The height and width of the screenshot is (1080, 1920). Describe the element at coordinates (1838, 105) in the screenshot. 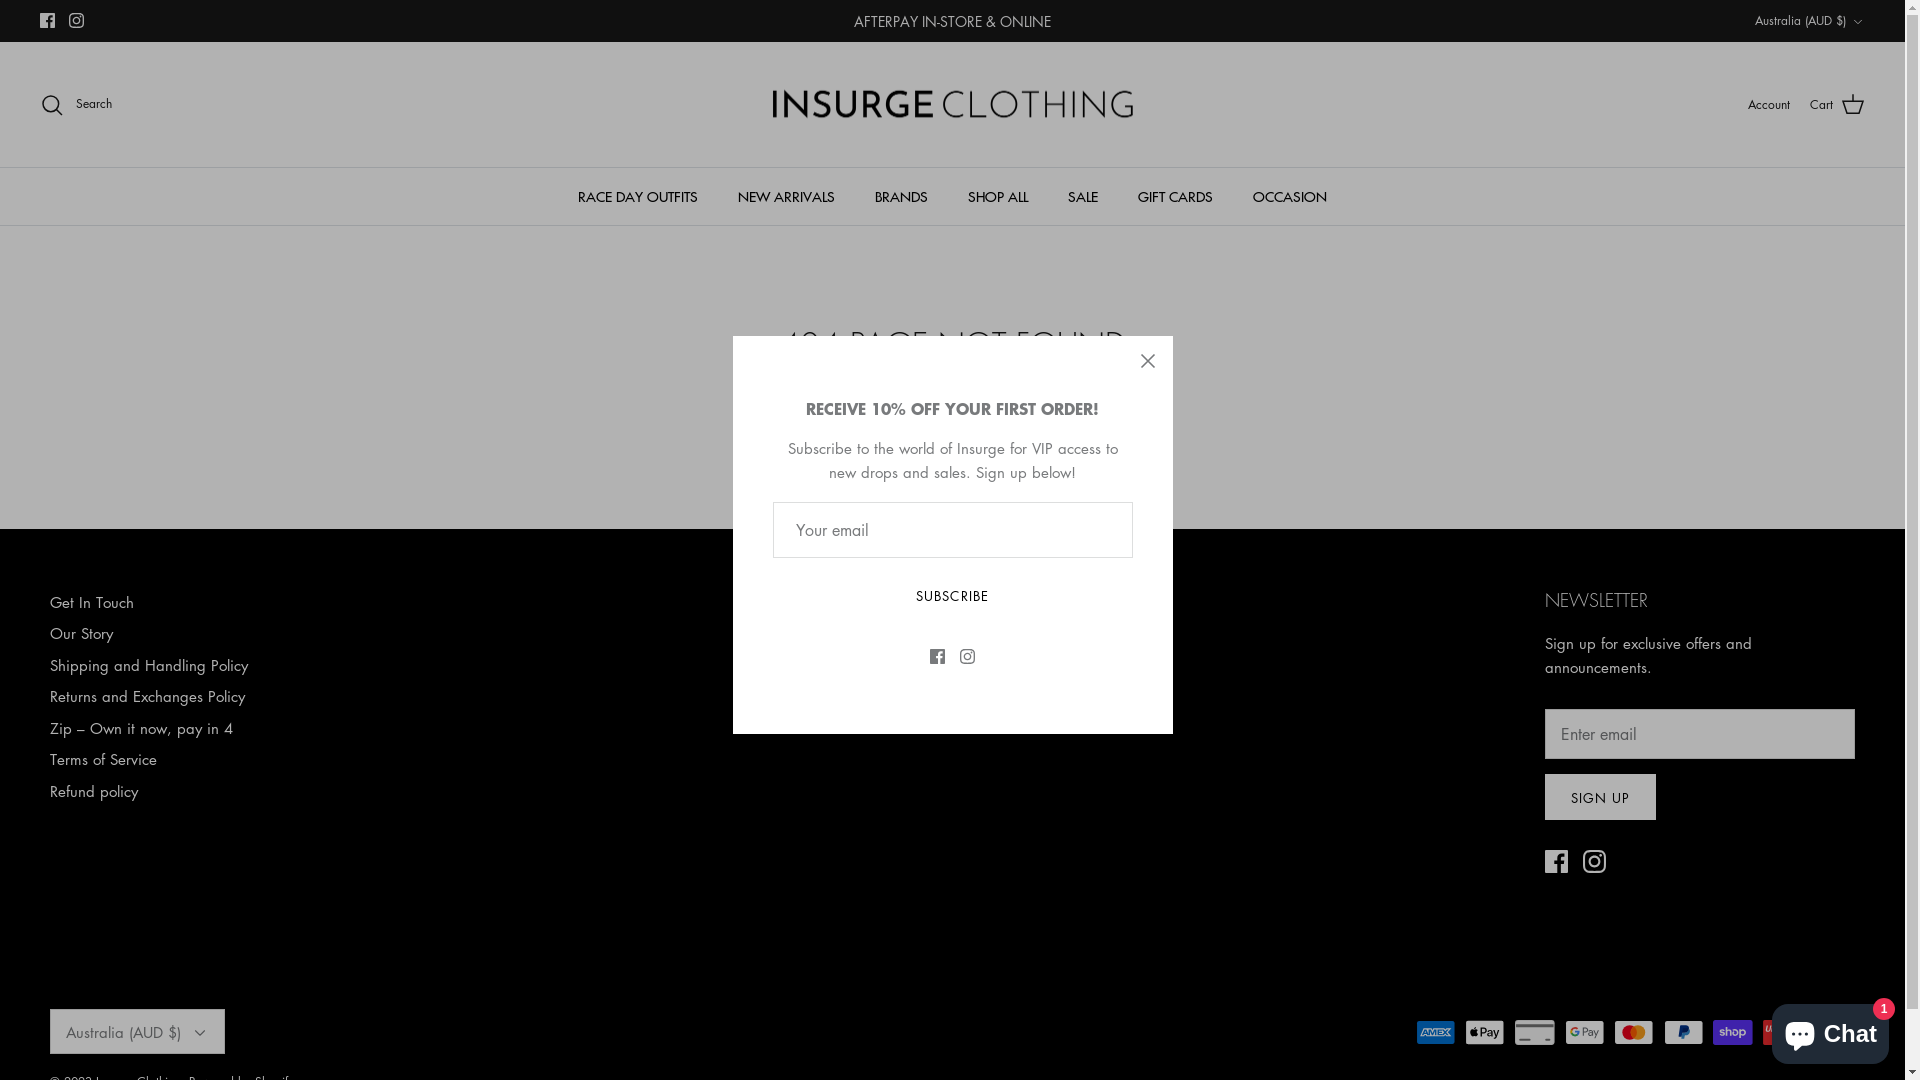

I see `Cart` at that location.